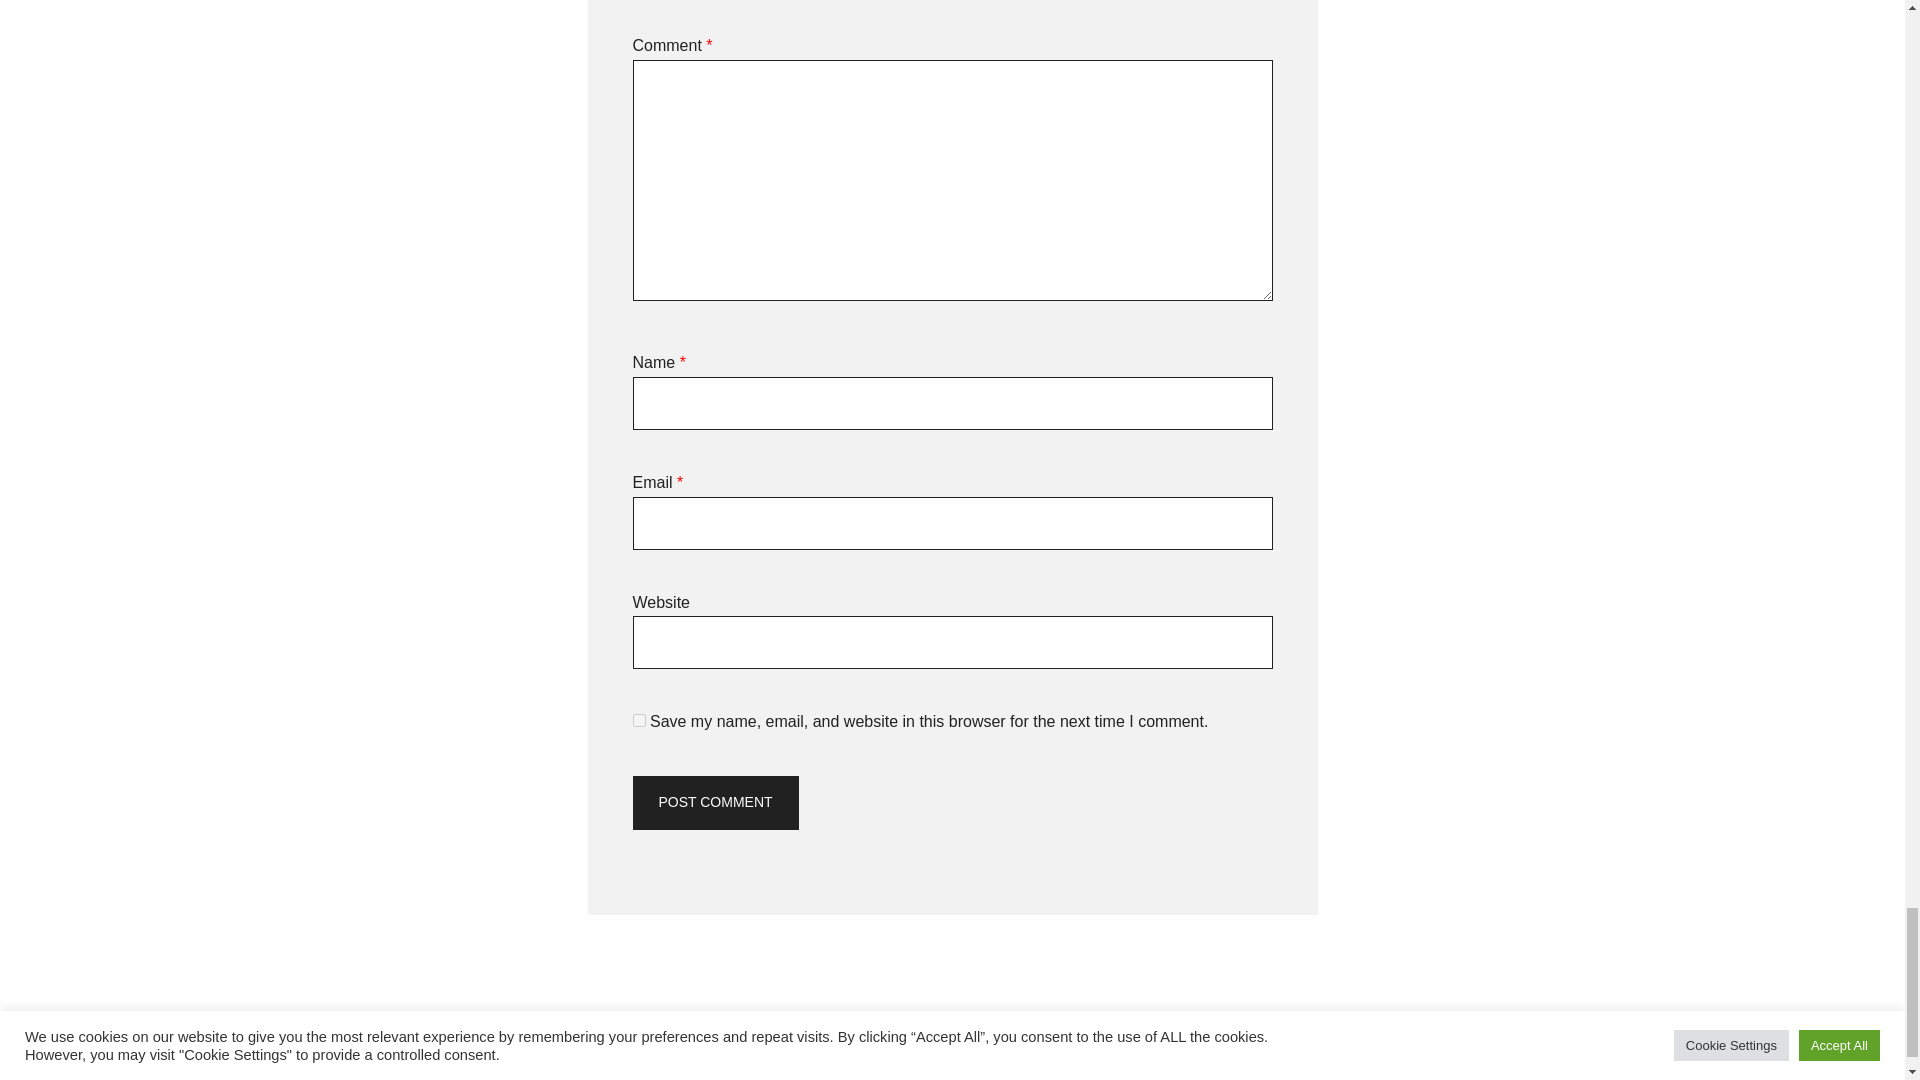 The width and height of the screenshot is (1920, 1080). Describe the element at coordinates (638, 720) in the screenshot. I see `yes` at that location.